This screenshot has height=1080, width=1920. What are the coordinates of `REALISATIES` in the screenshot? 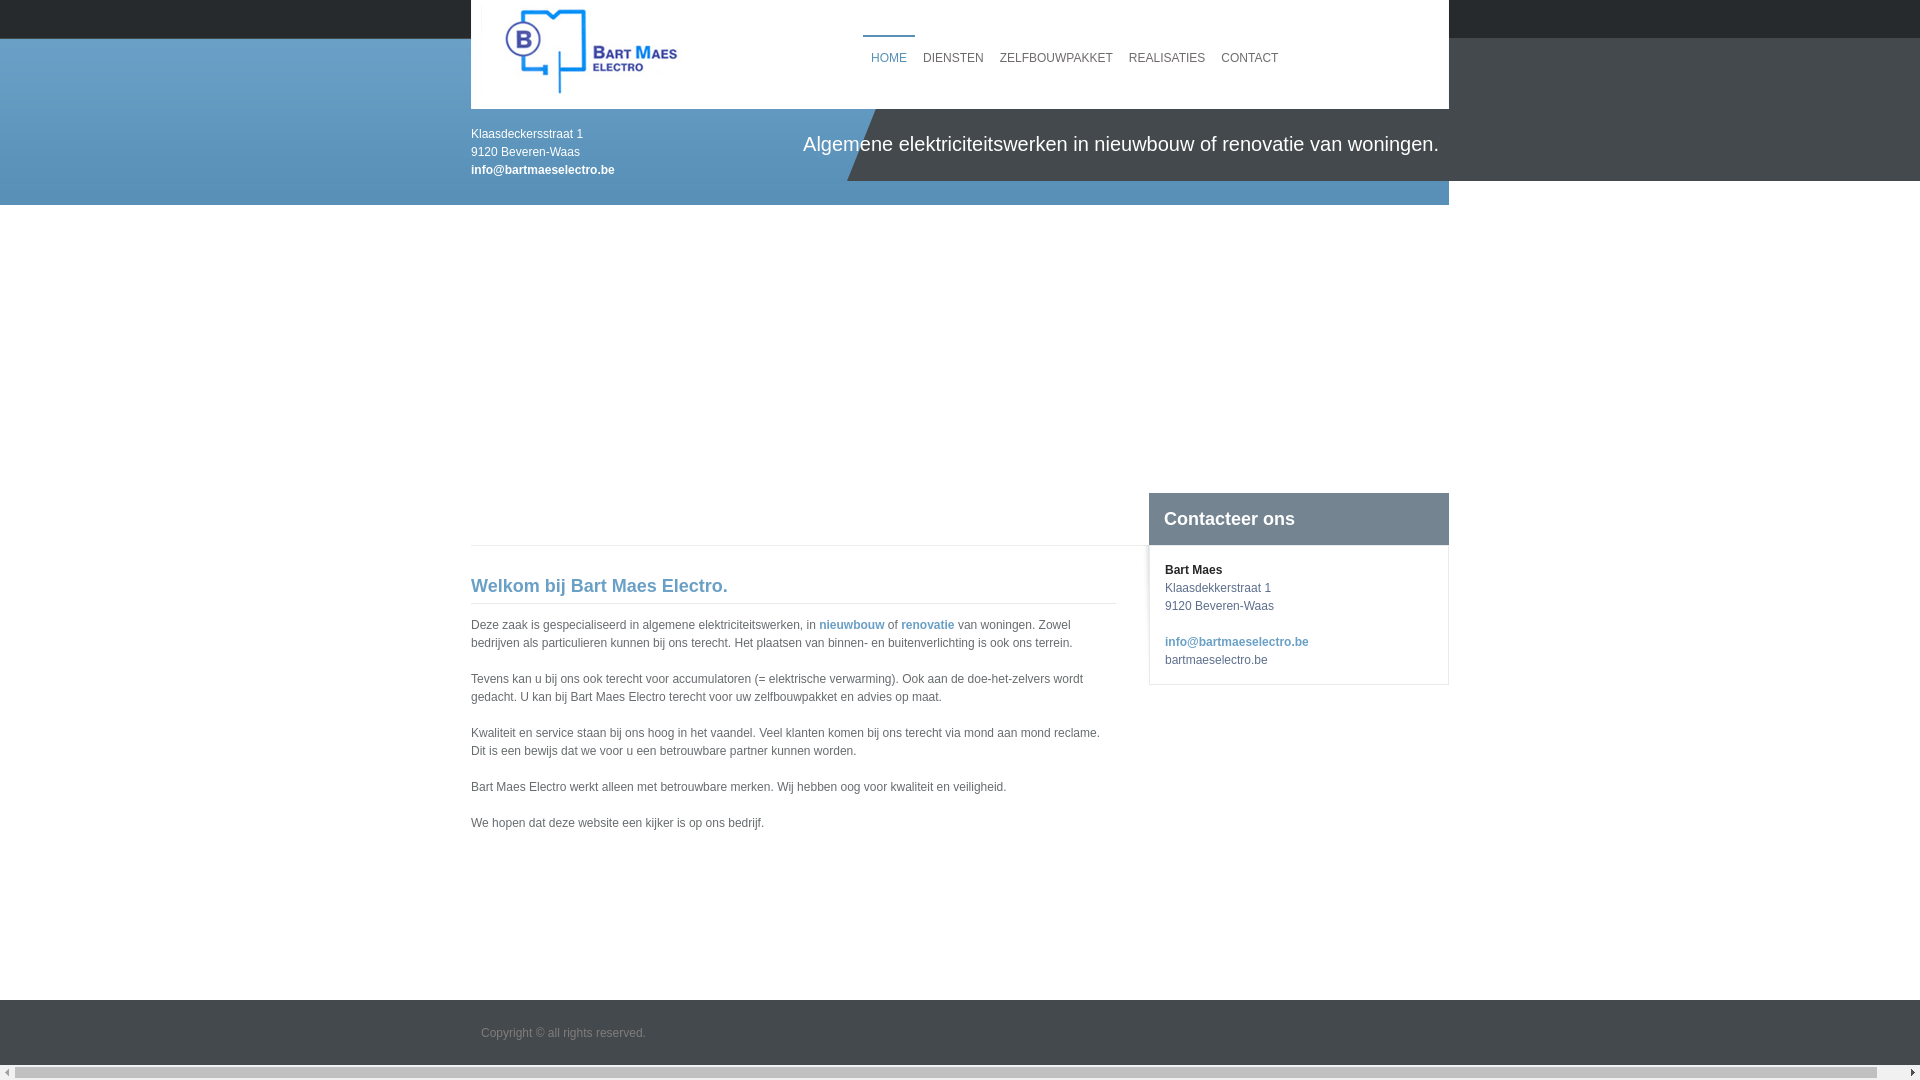 It's located at (1167, 58).